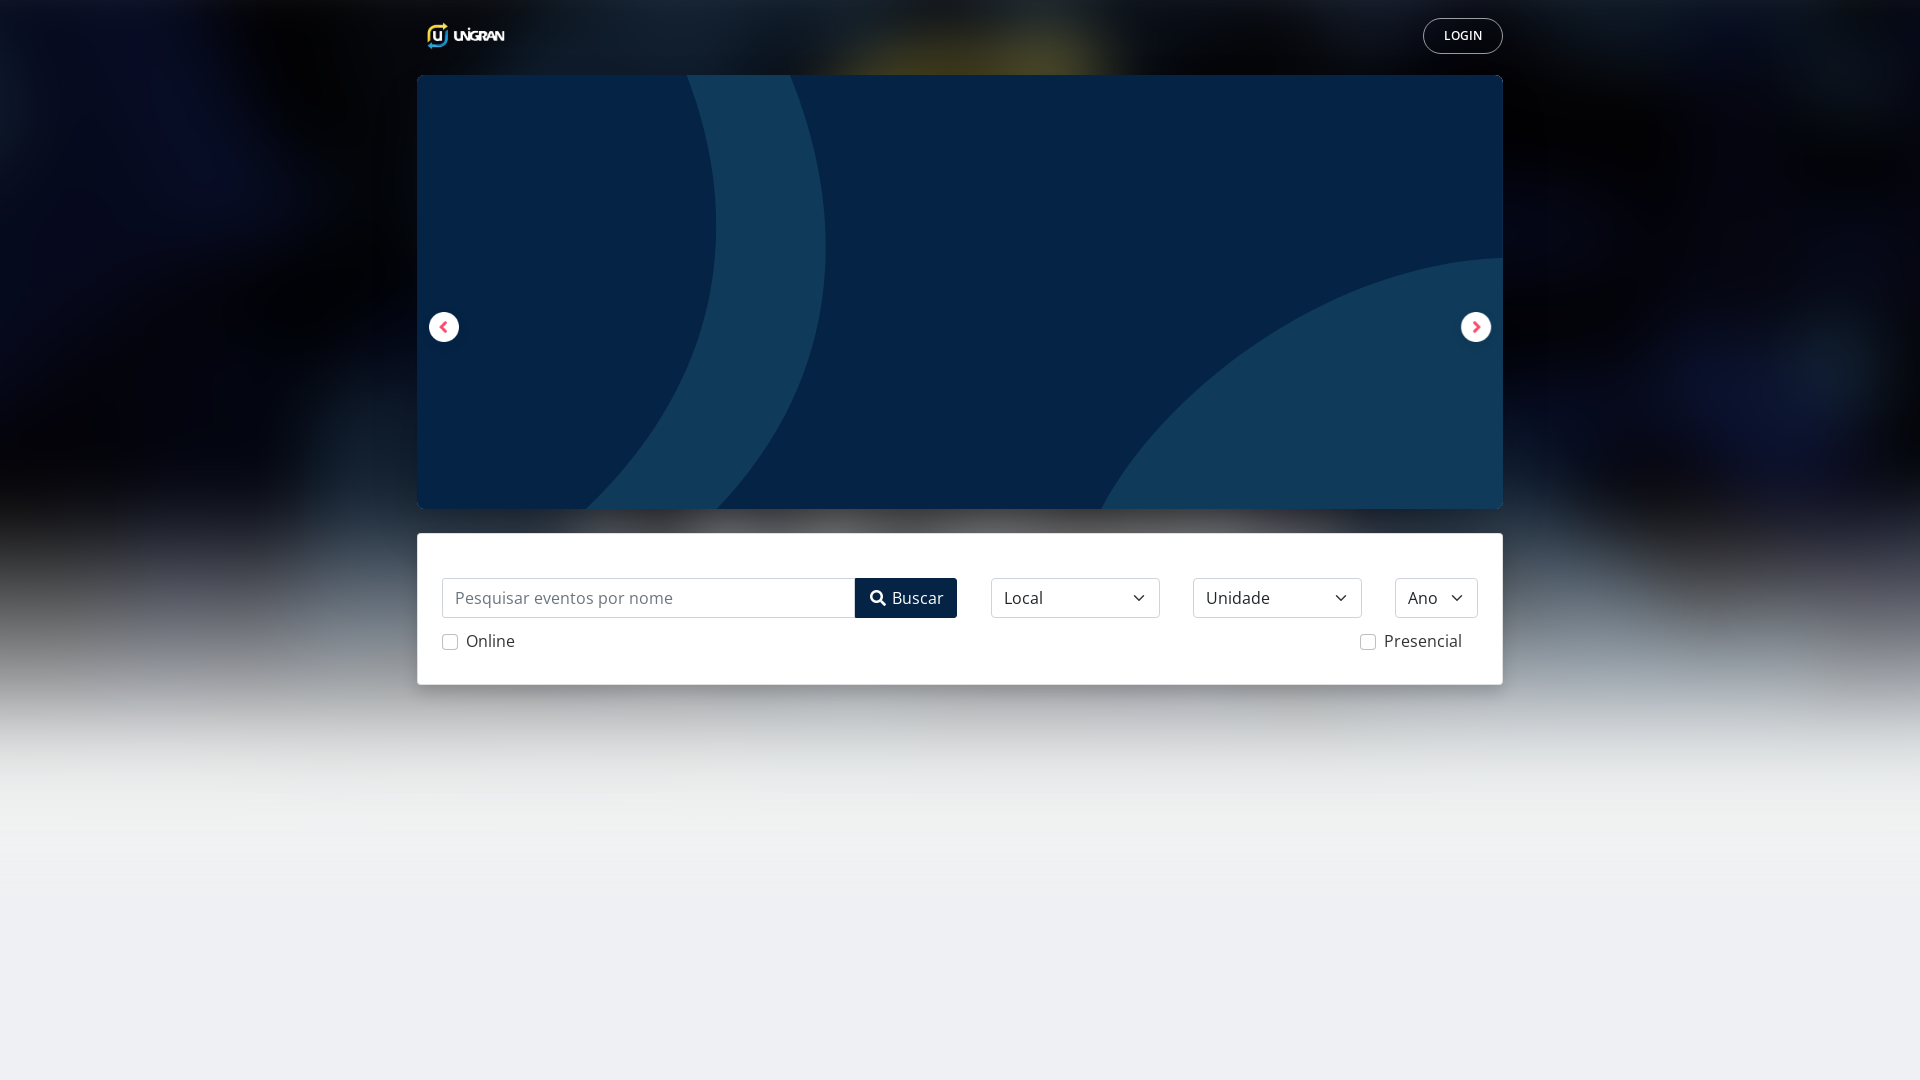 The width and height of the screenshot is (1920, 1080). I want to click on LOGIN, so click(1463, 36).